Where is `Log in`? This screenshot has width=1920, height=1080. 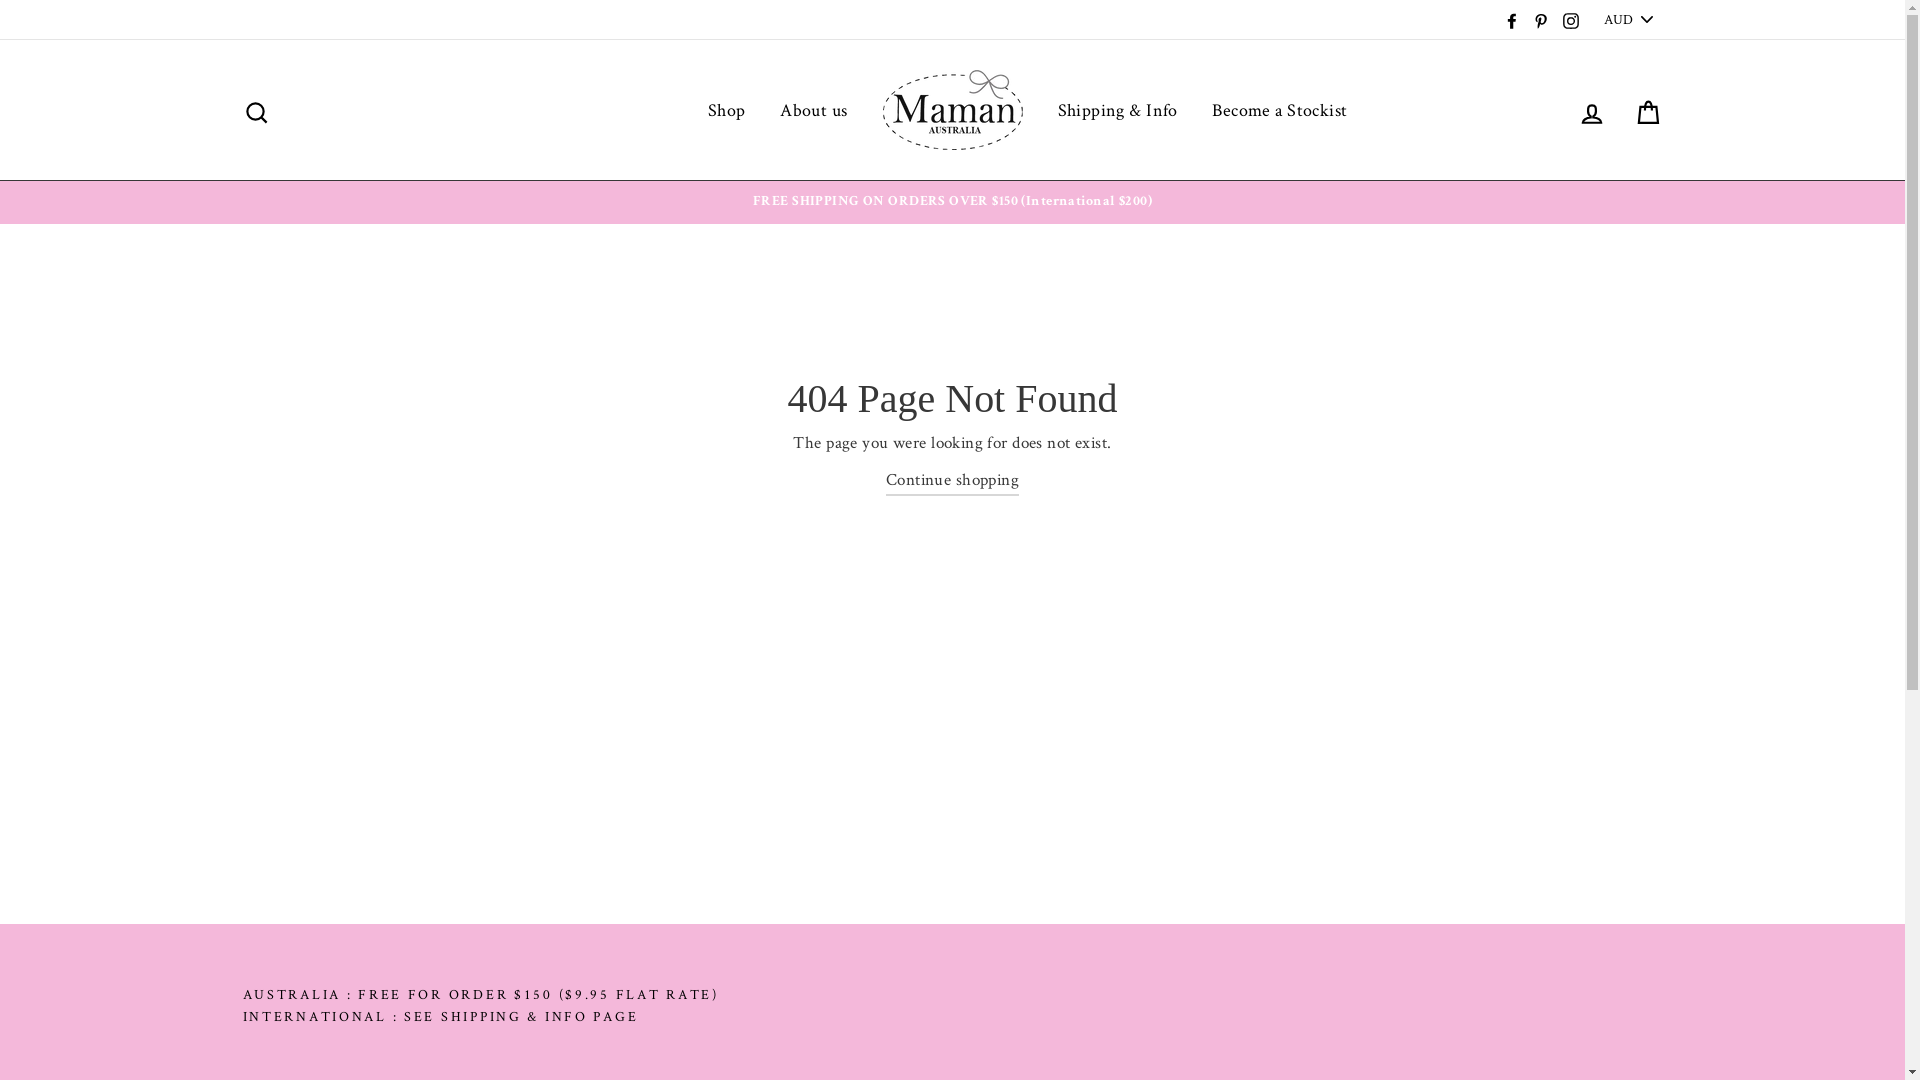 Log in is located at coordinates (1592, 110).